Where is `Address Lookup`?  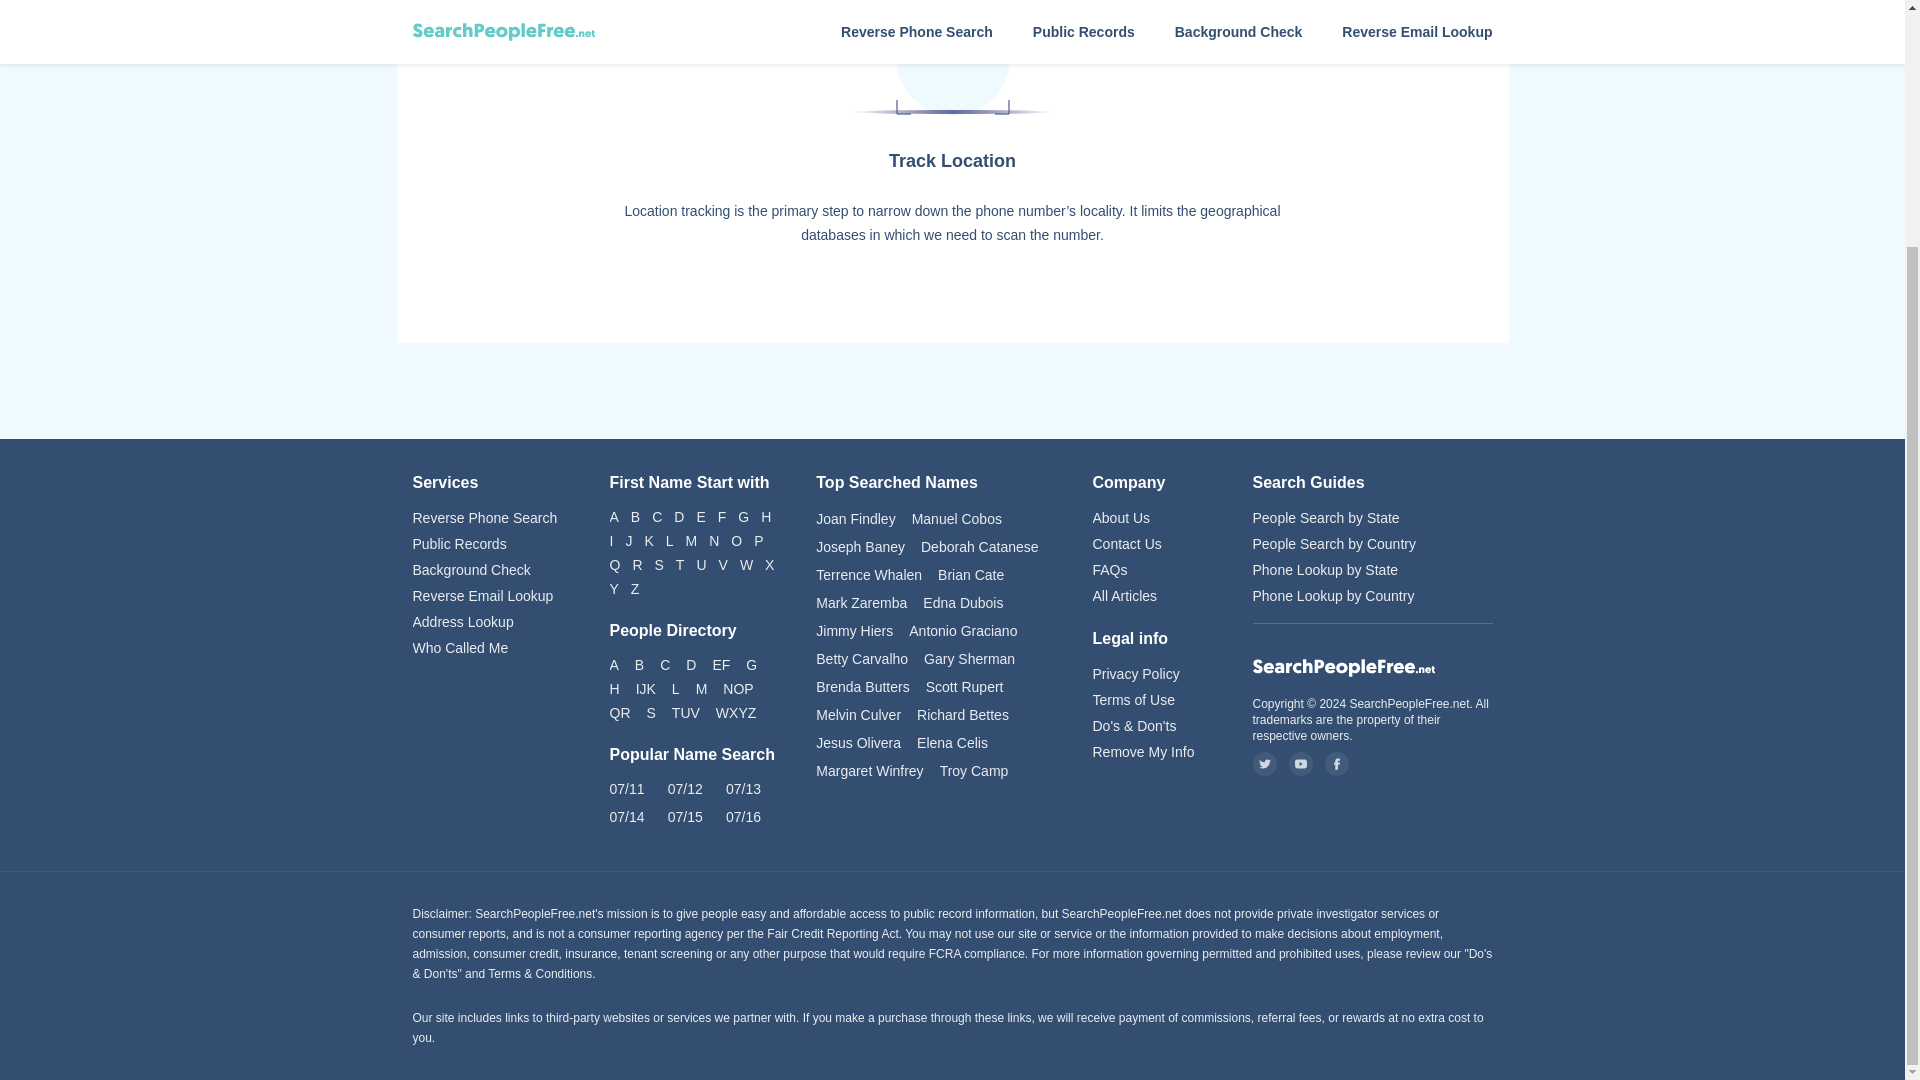 Address Lookup is located at coordinates (490, 622).